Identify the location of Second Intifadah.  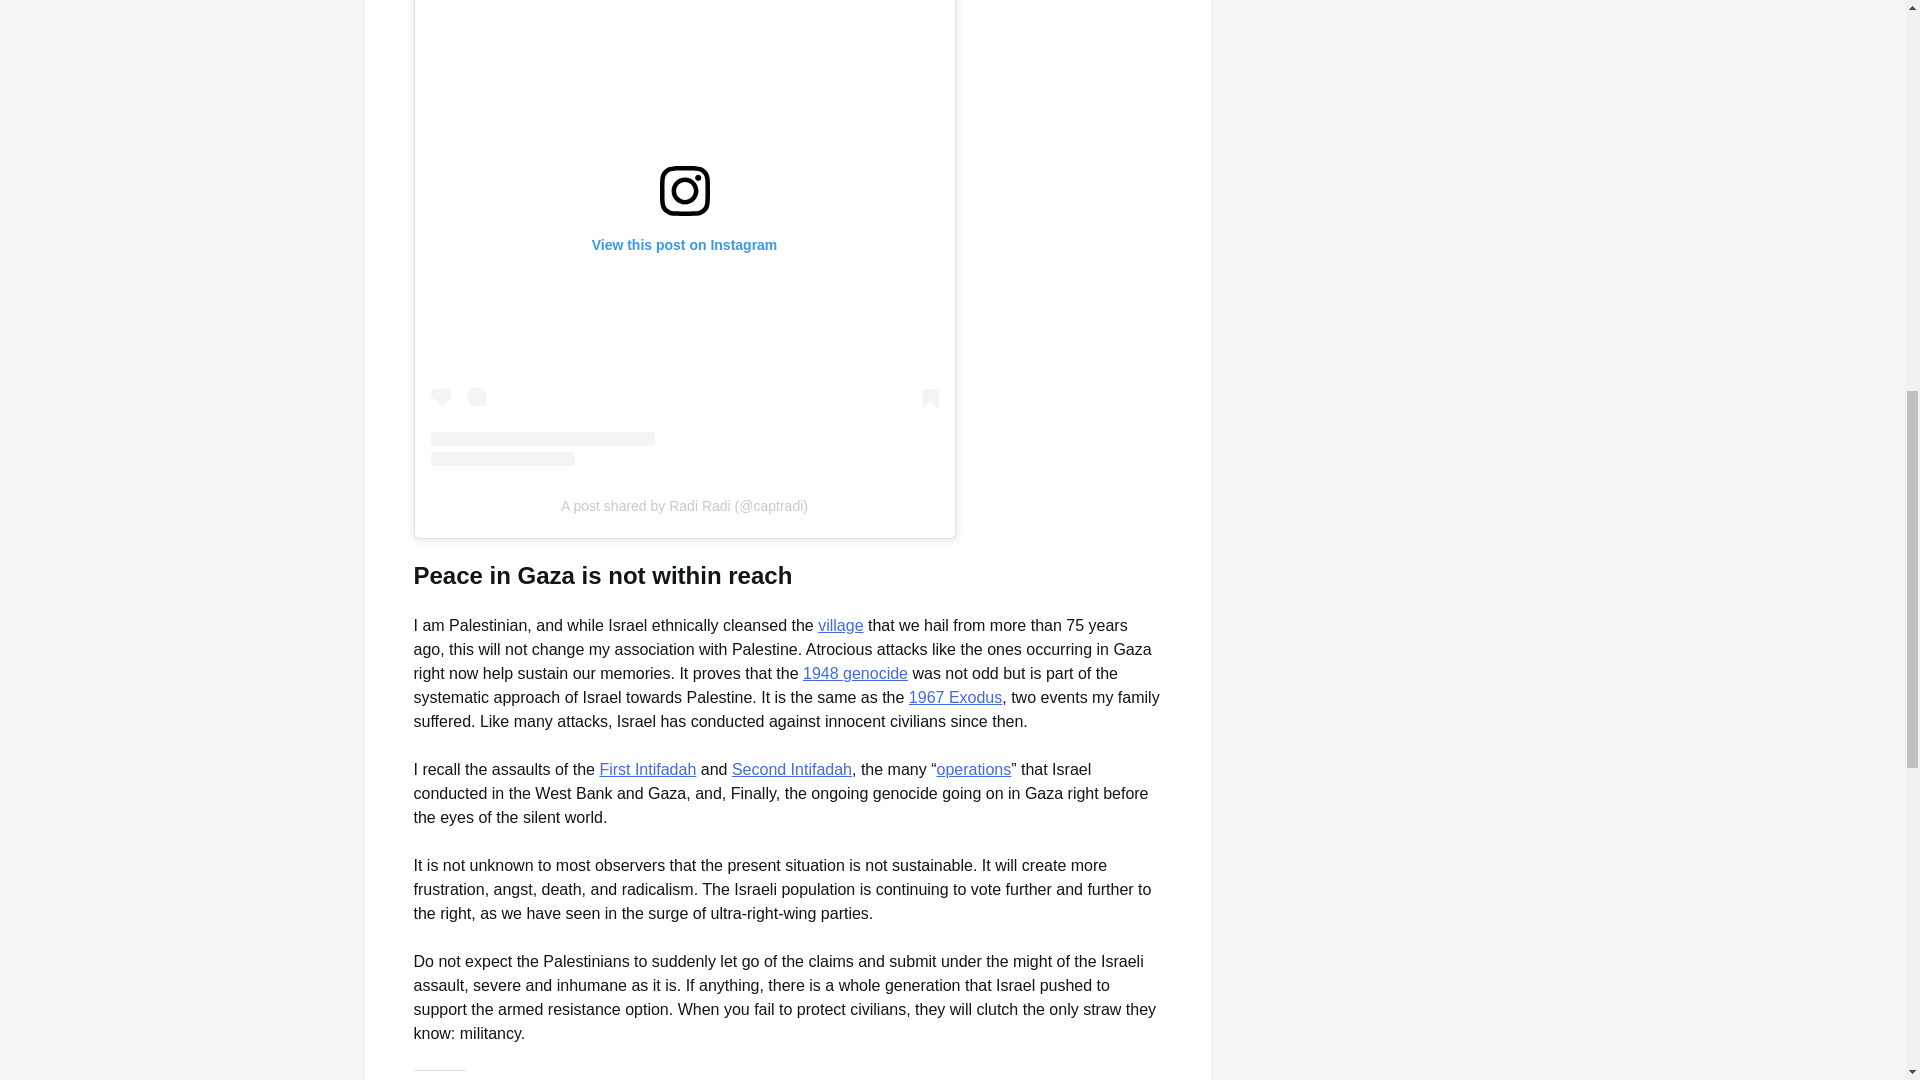
(792, 769).